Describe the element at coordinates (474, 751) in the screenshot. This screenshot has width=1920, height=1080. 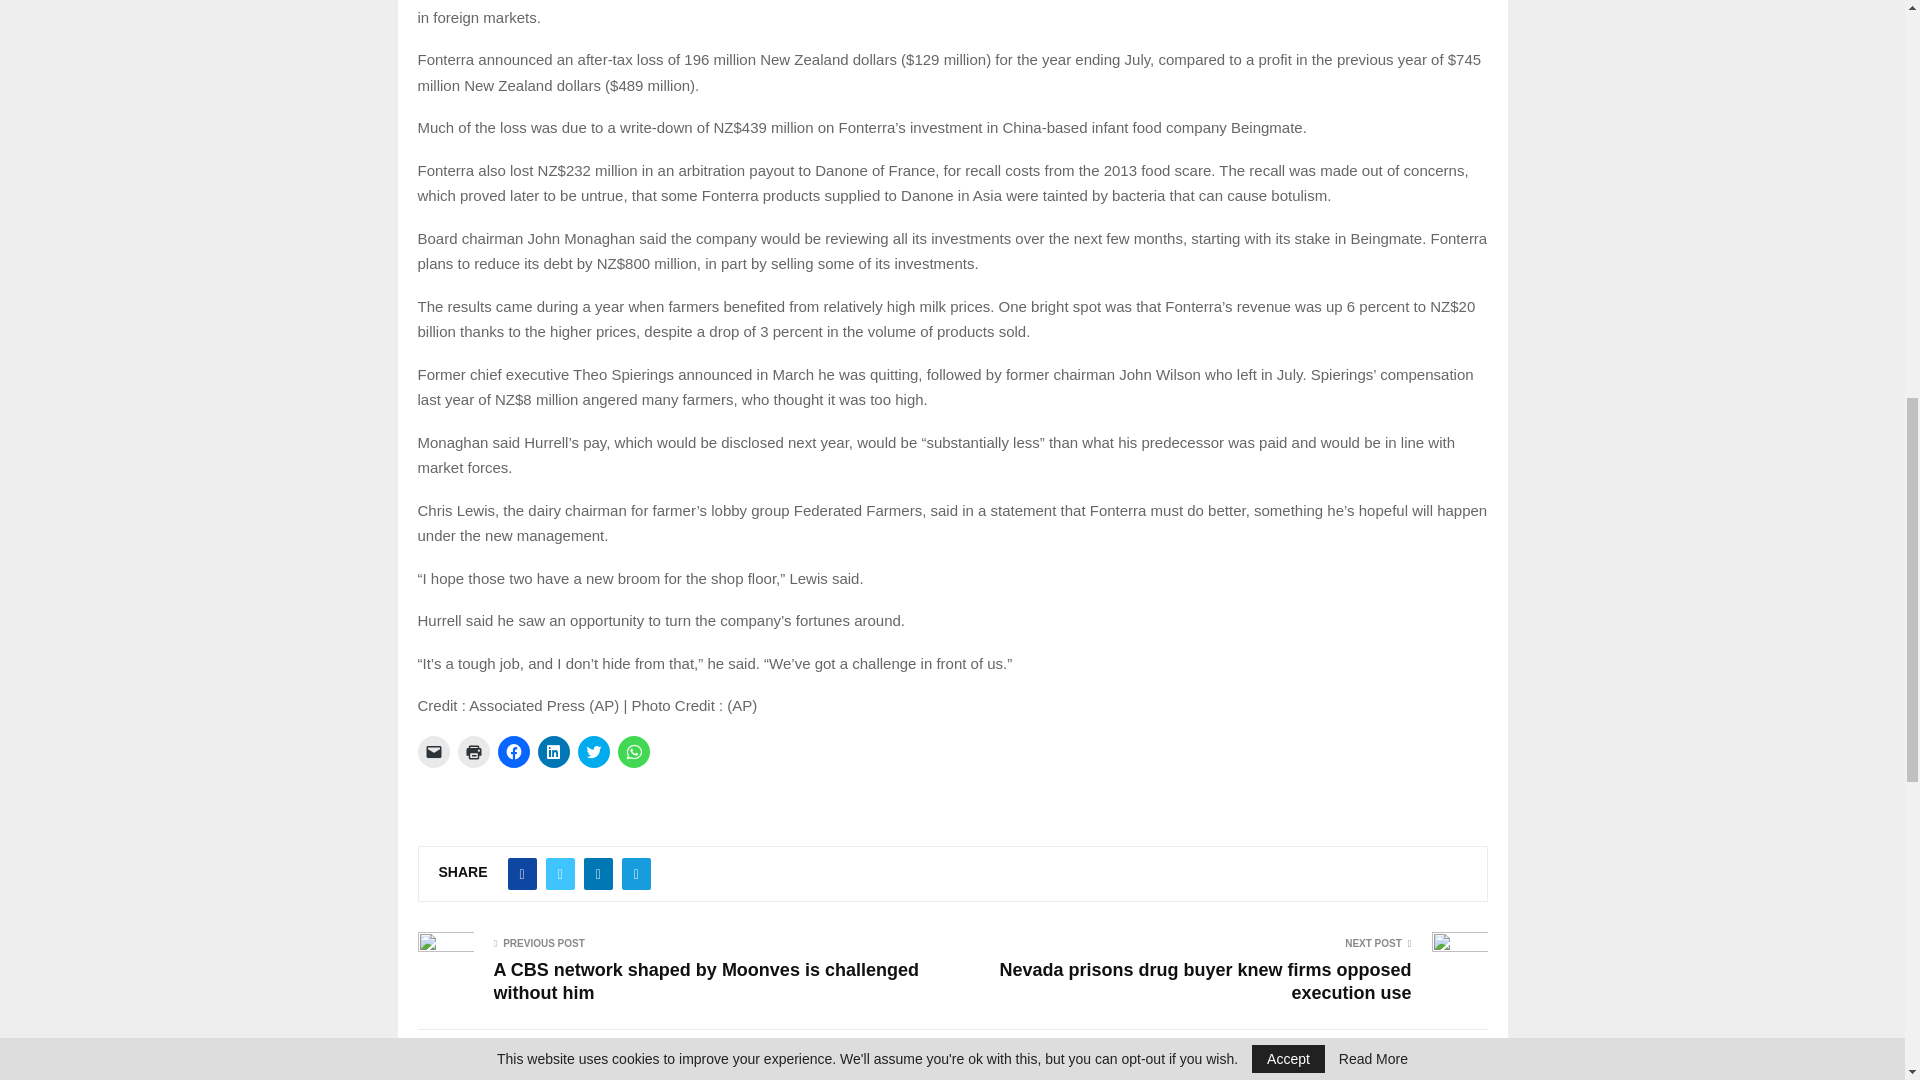
I see `Click to print` at that location.